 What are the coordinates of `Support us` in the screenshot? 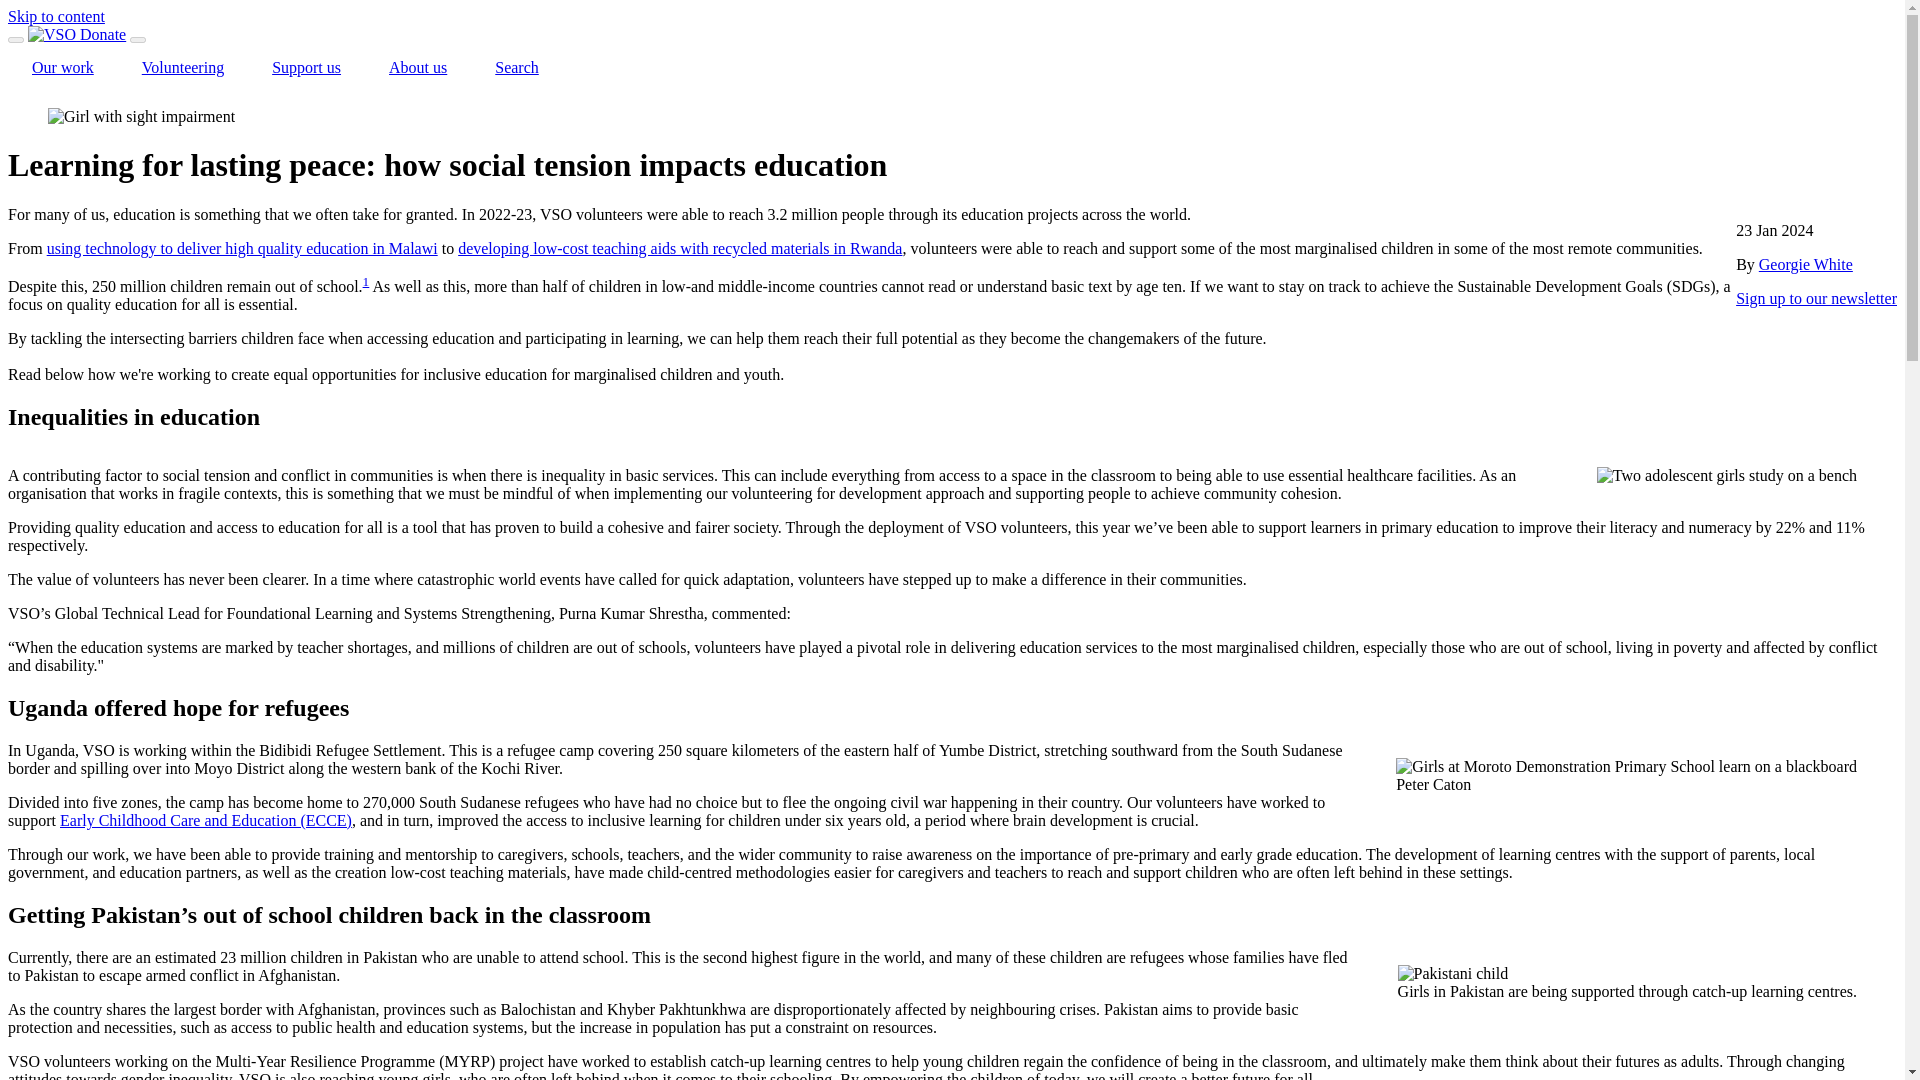 It's located at (306, 68).